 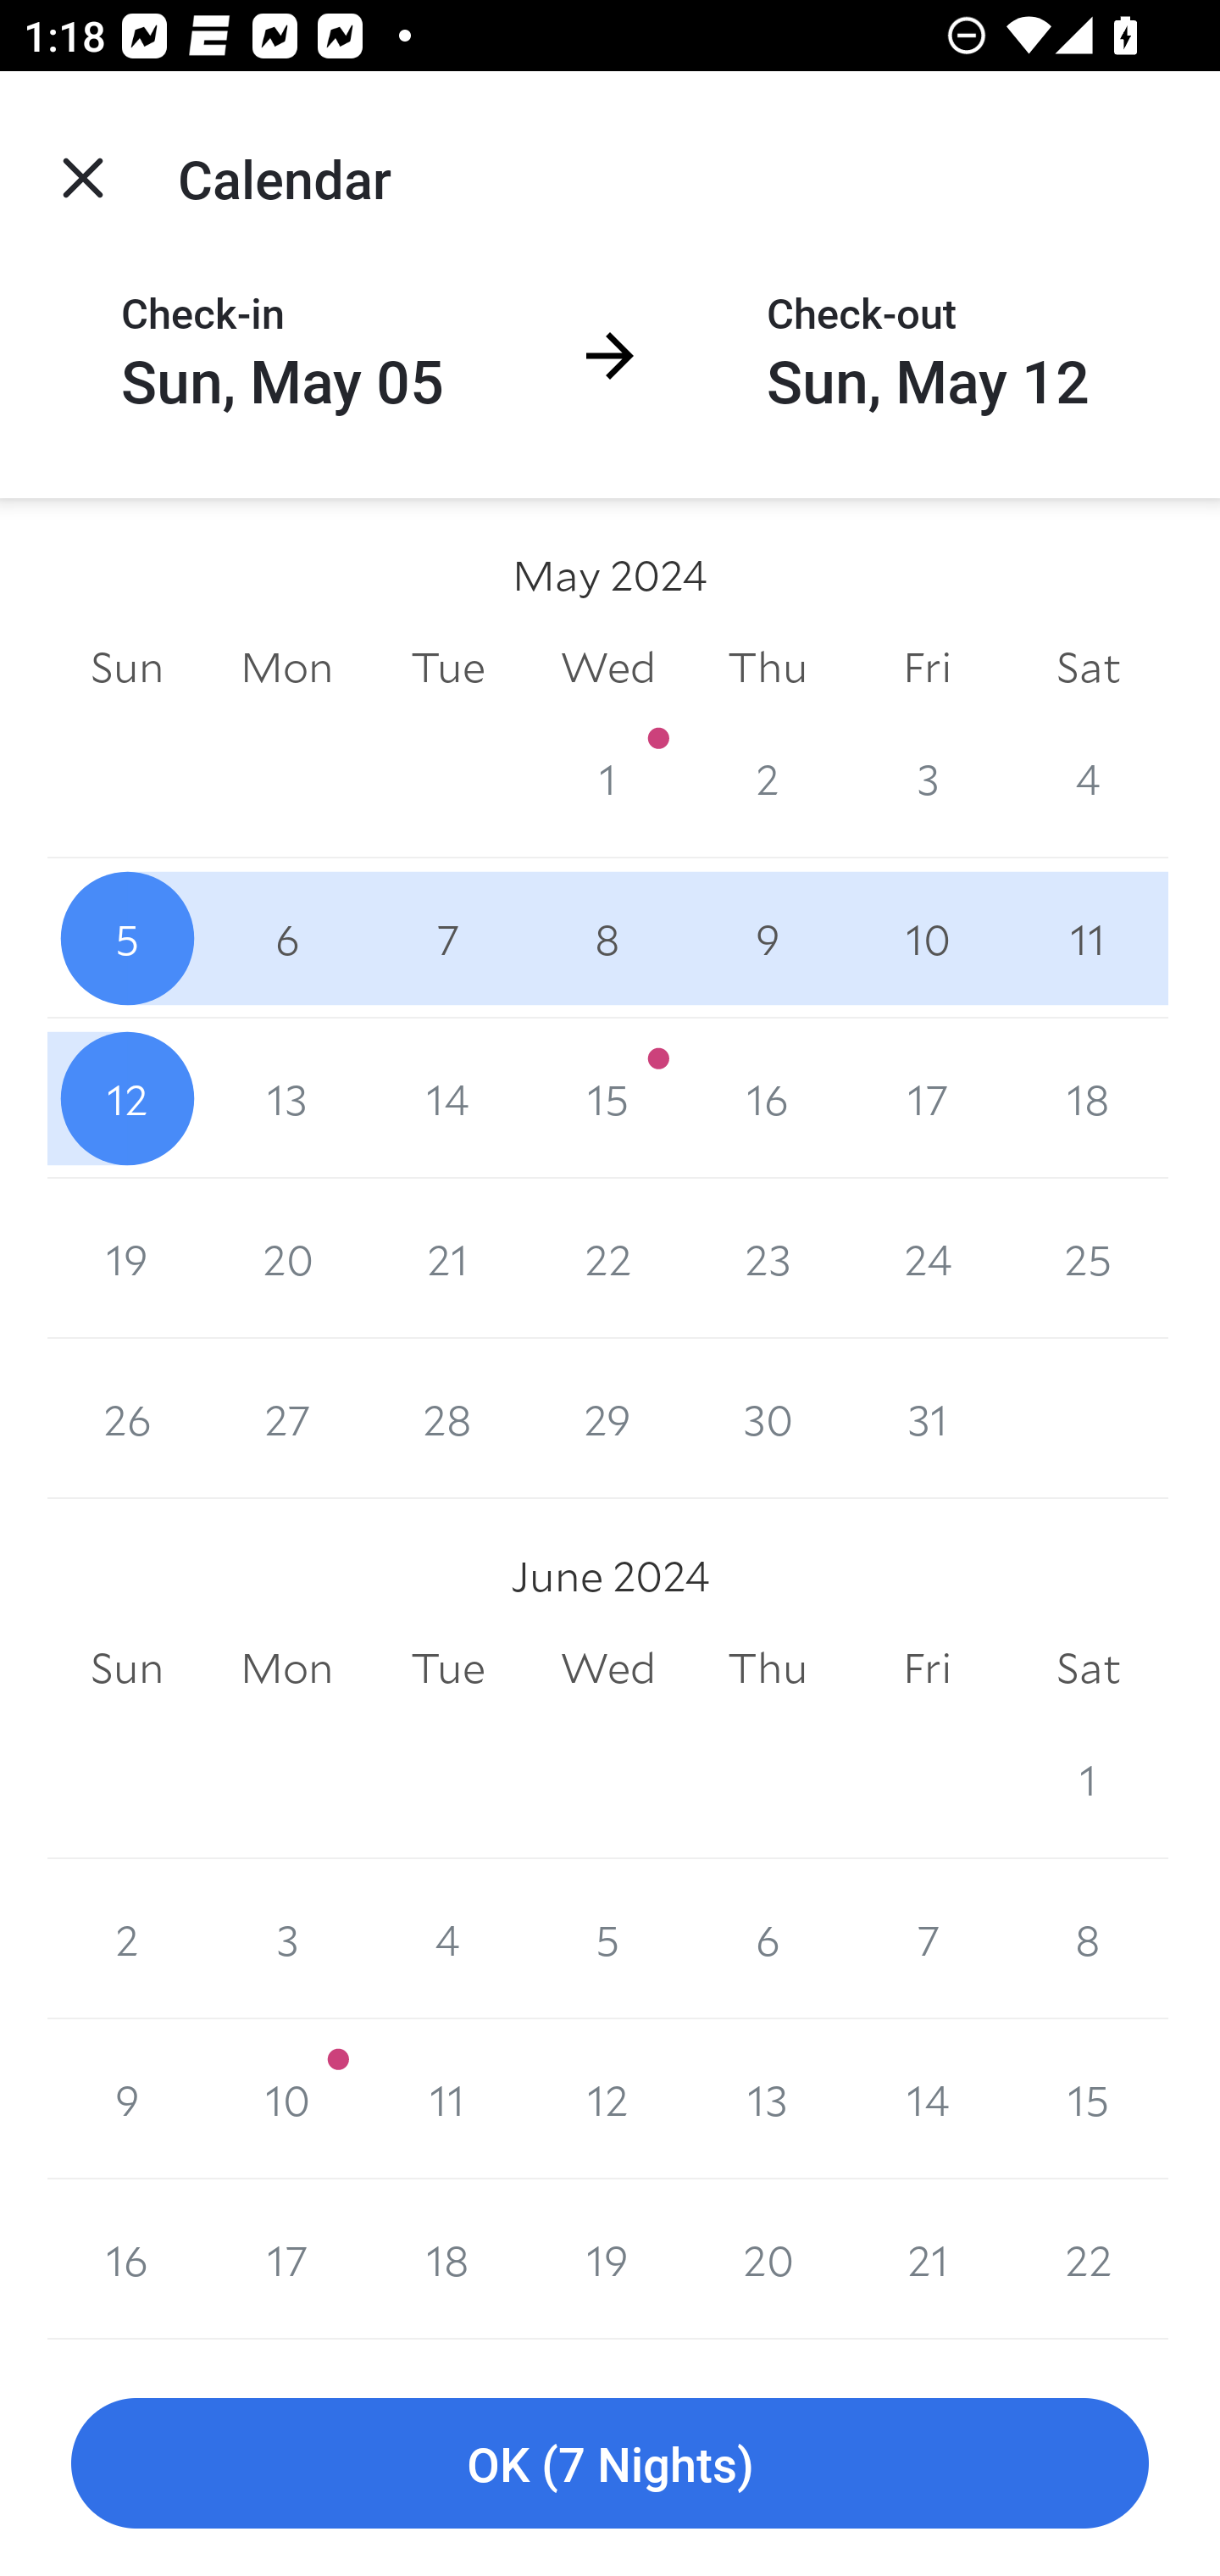 I want to click on 2 2 May 2024, so click(x=768, y=778).